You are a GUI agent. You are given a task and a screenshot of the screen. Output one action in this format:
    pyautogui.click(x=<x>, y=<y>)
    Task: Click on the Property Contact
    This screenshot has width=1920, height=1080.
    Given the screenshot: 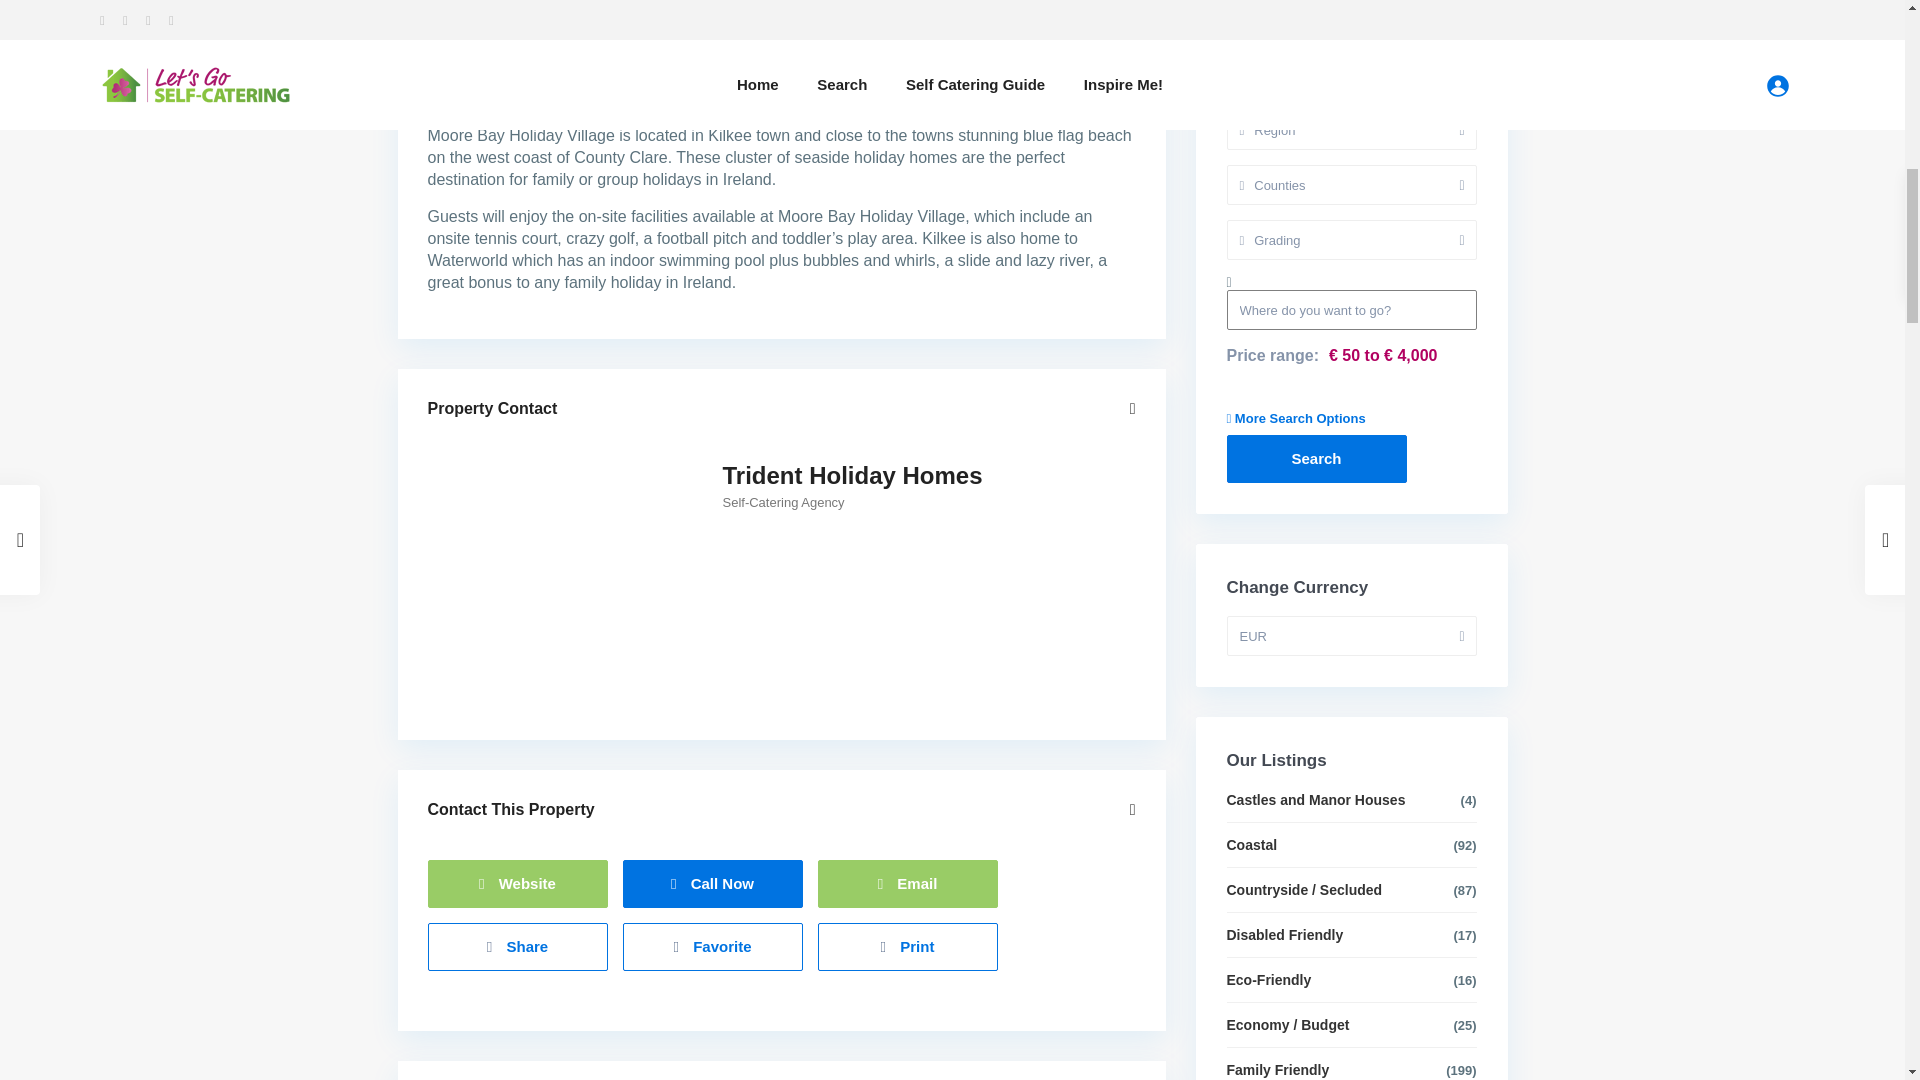 What is the action you would take?
    pyautogui.click(x=782, y=409)
    